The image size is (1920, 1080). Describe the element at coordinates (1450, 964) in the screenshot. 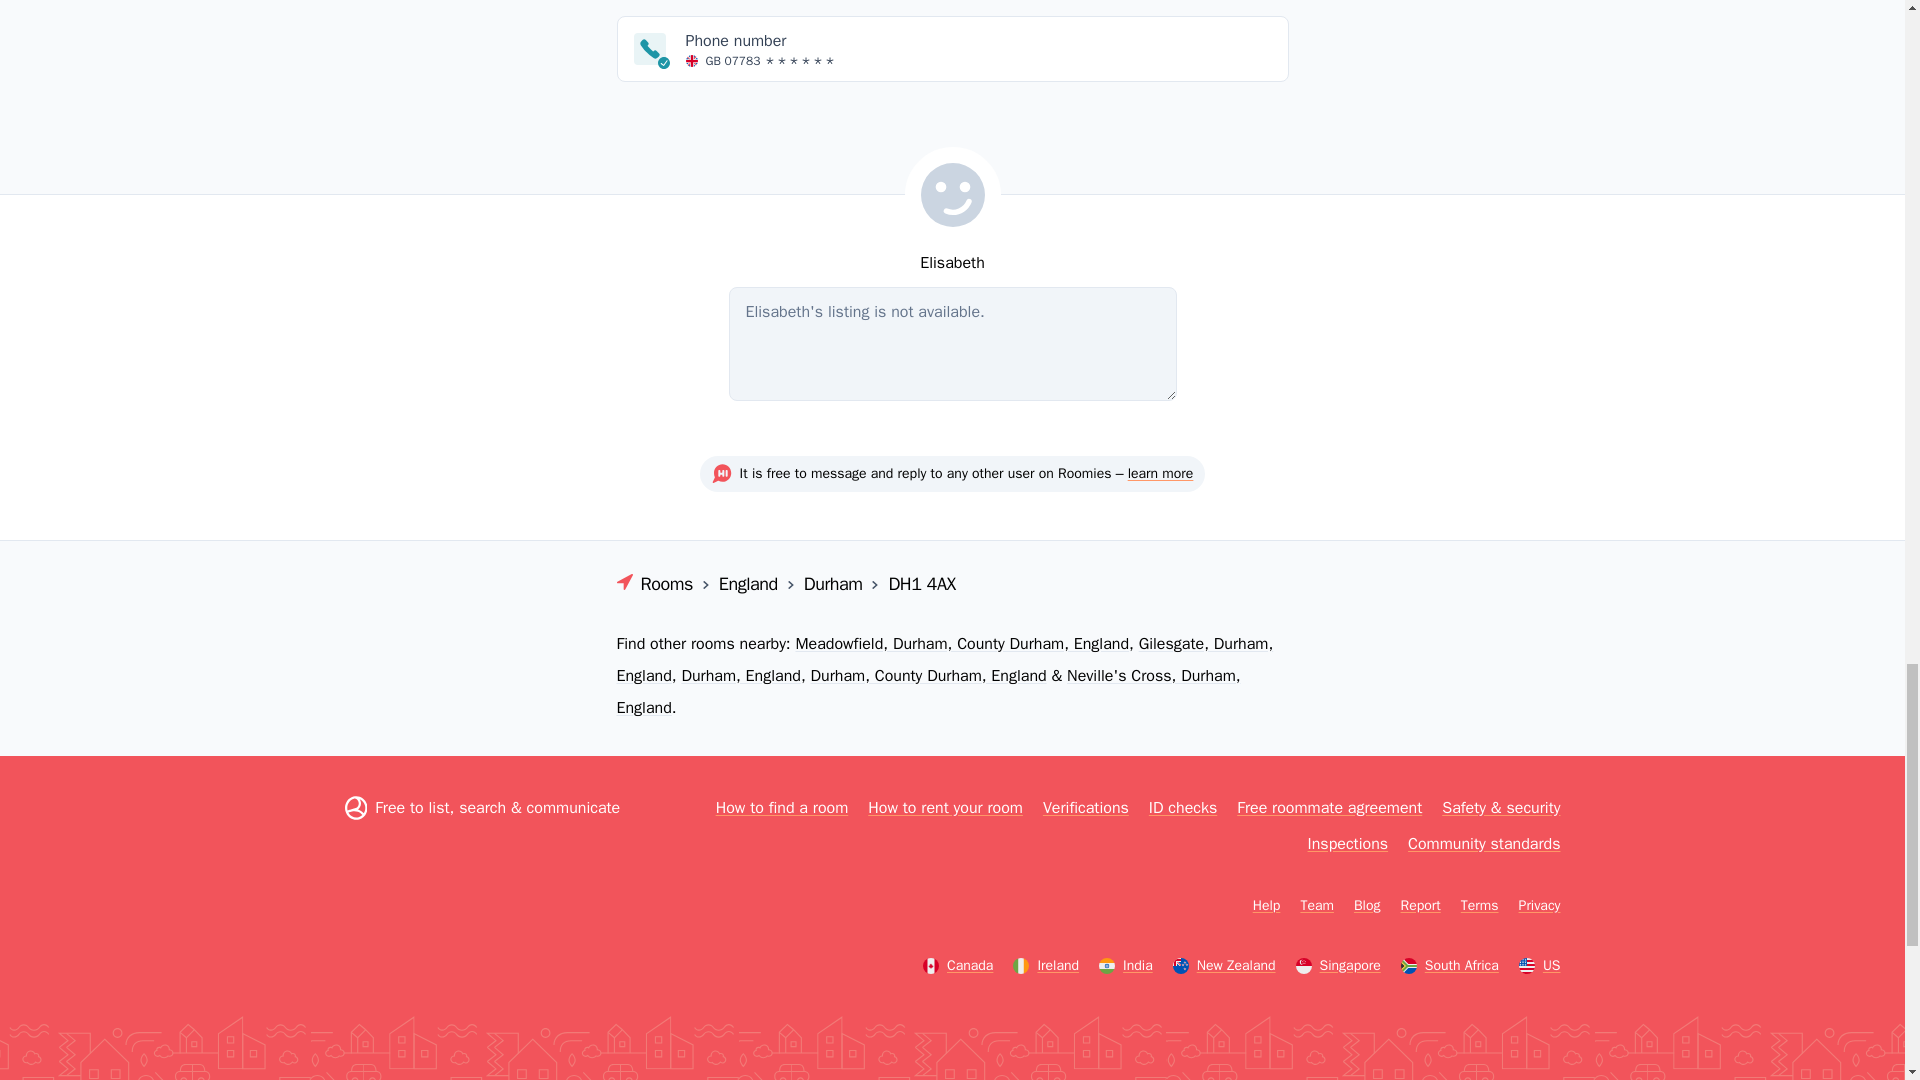

I see `Roomies South Africa` at that location.